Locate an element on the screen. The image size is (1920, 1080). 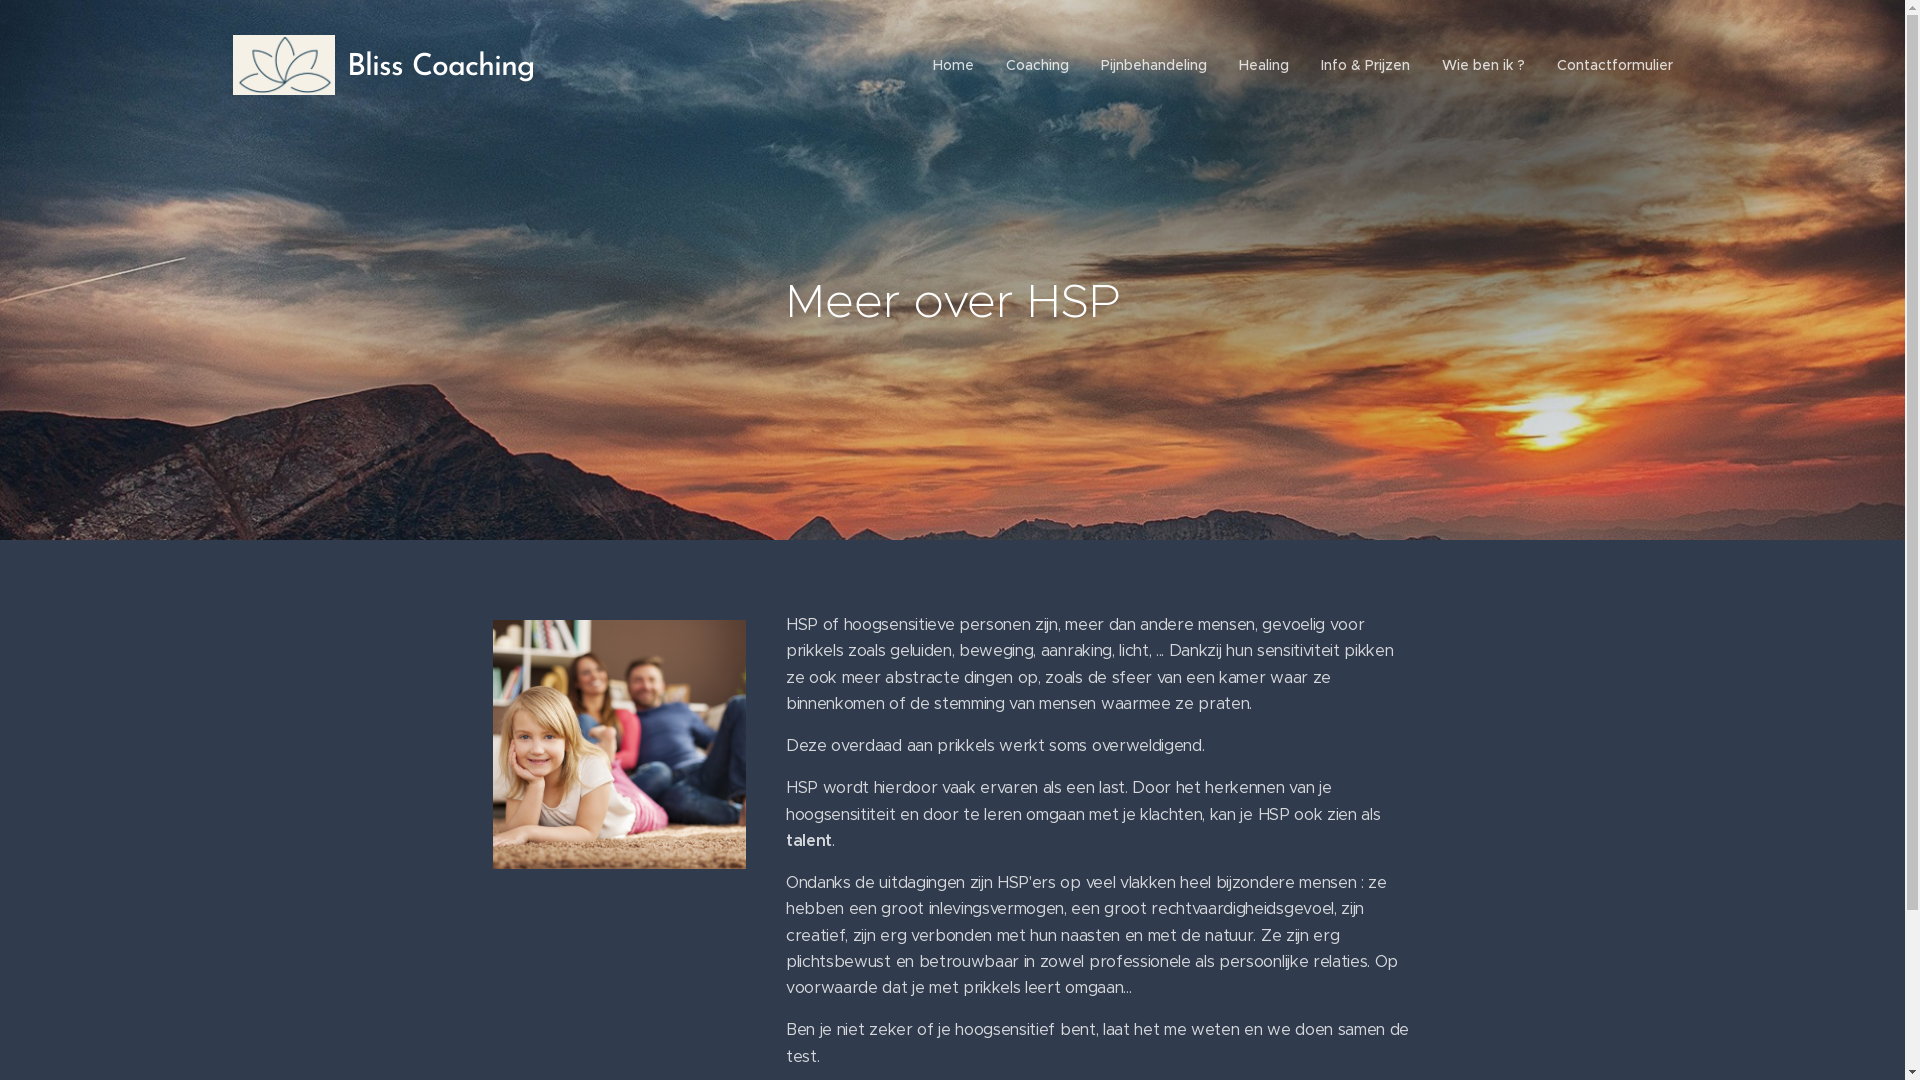
Coaching is located at coordinates (1038, 65).